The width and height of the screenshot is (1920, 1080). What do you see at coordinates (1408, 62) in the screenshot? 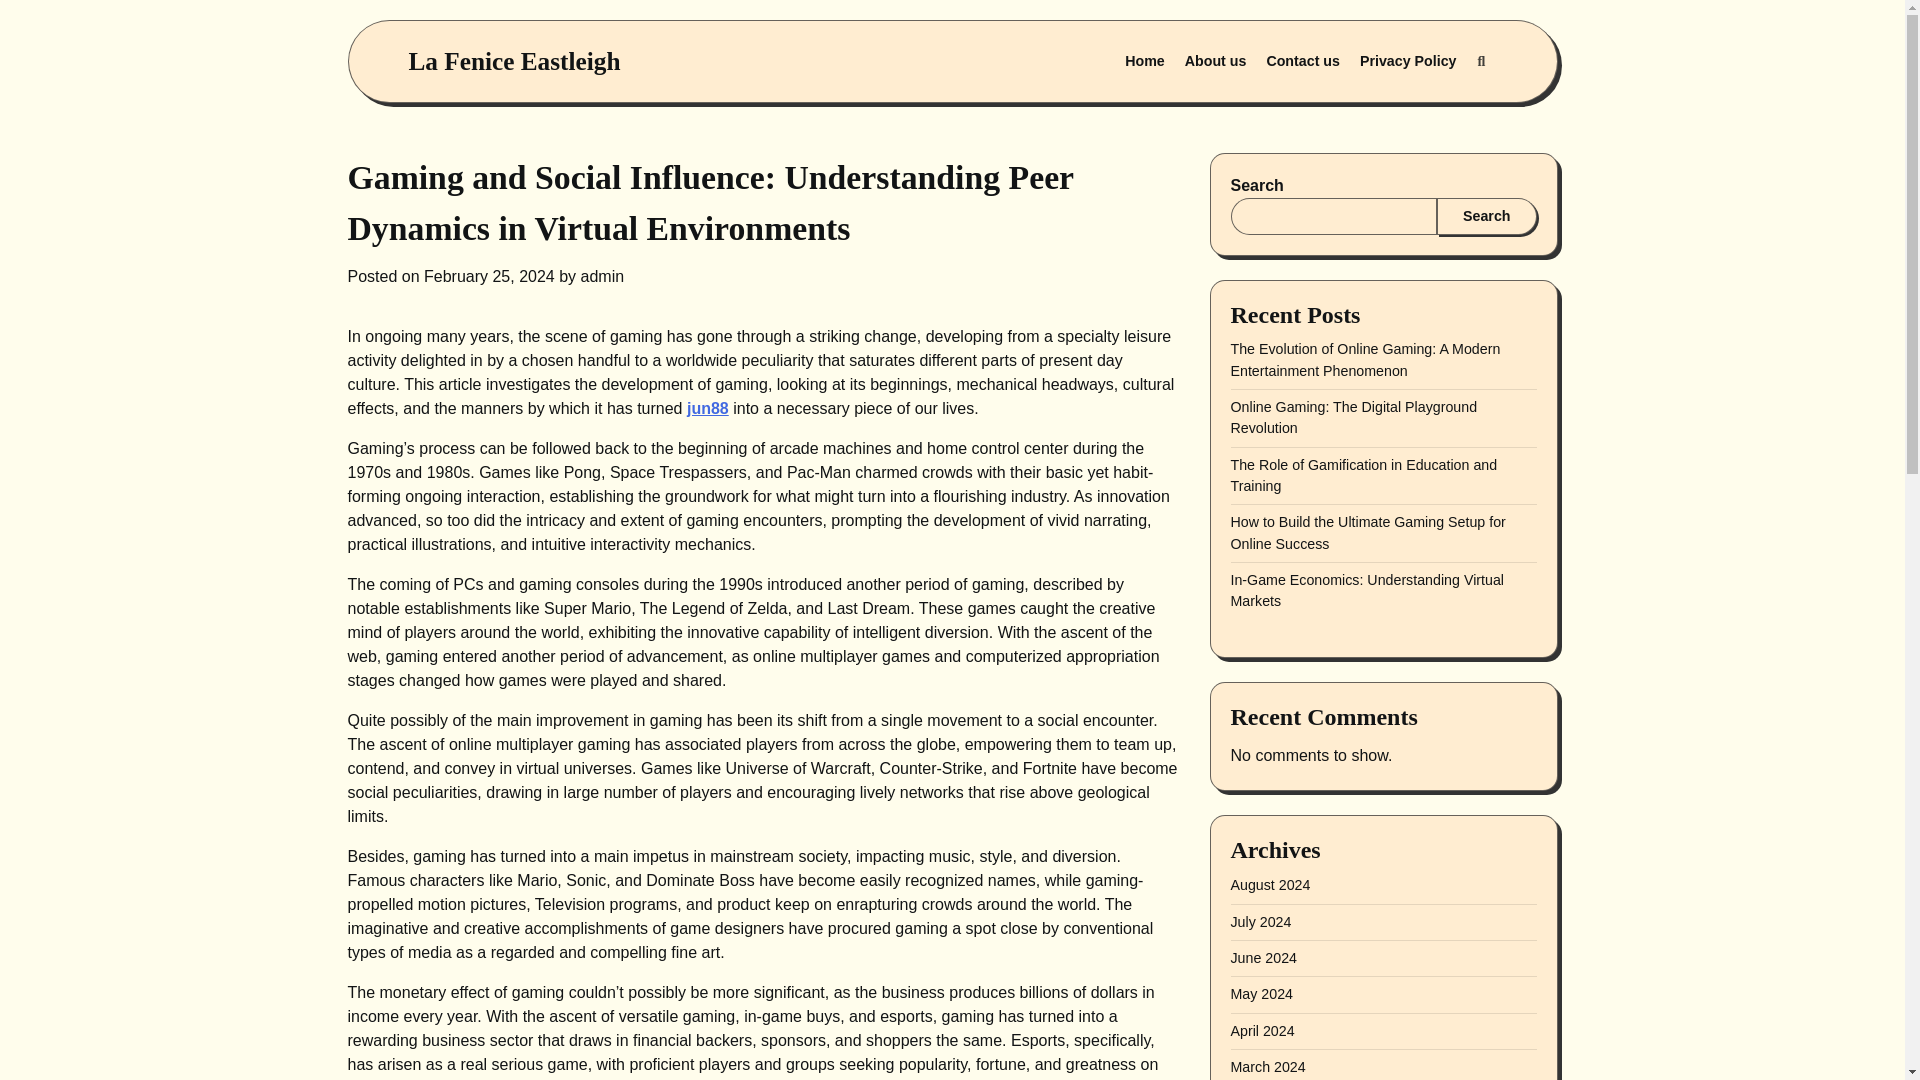
I see `Privacy Policy` at bounding box center [1408, 62].